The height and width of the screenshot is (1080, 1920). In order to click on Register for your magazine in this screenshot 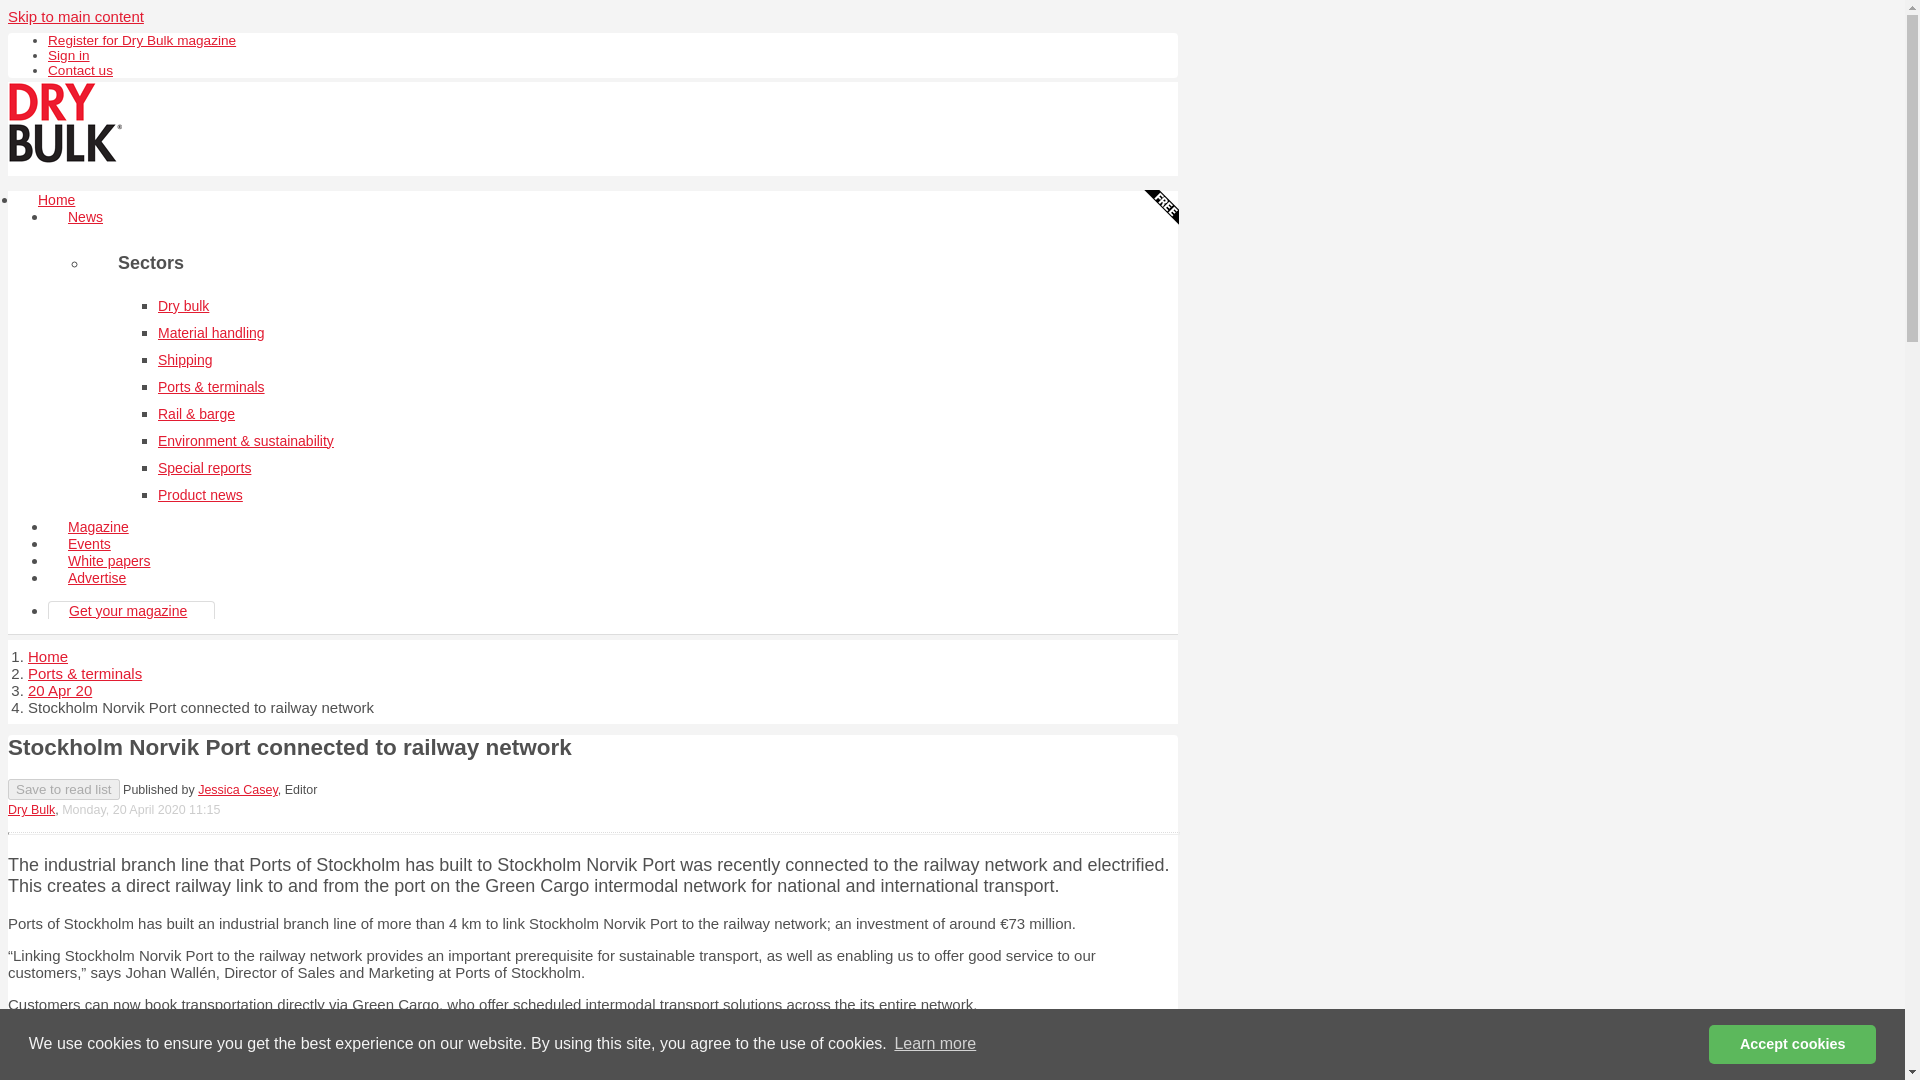, I will do `click(142, 40)`.